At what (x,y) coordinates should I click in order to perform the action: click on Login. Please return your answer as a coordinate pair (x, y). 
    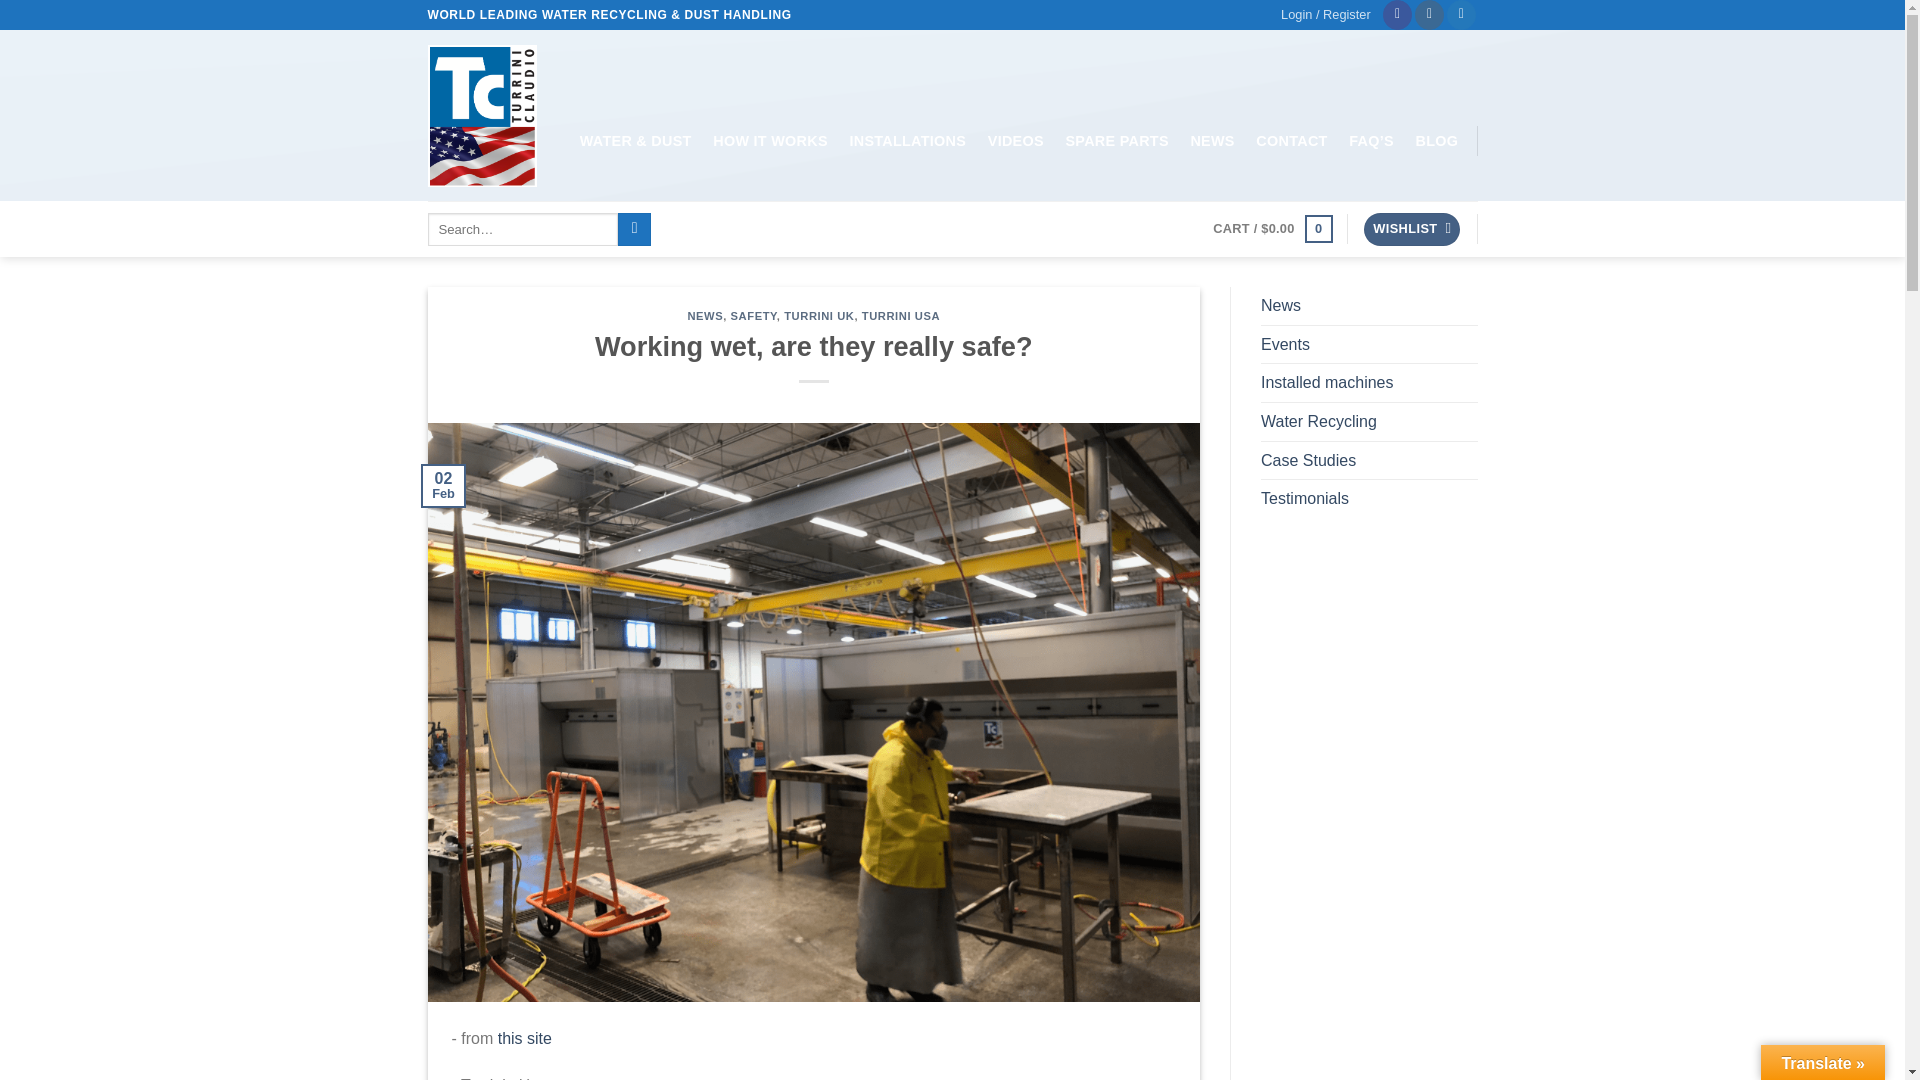
    Looking at the image, I should click on (1325, 15).